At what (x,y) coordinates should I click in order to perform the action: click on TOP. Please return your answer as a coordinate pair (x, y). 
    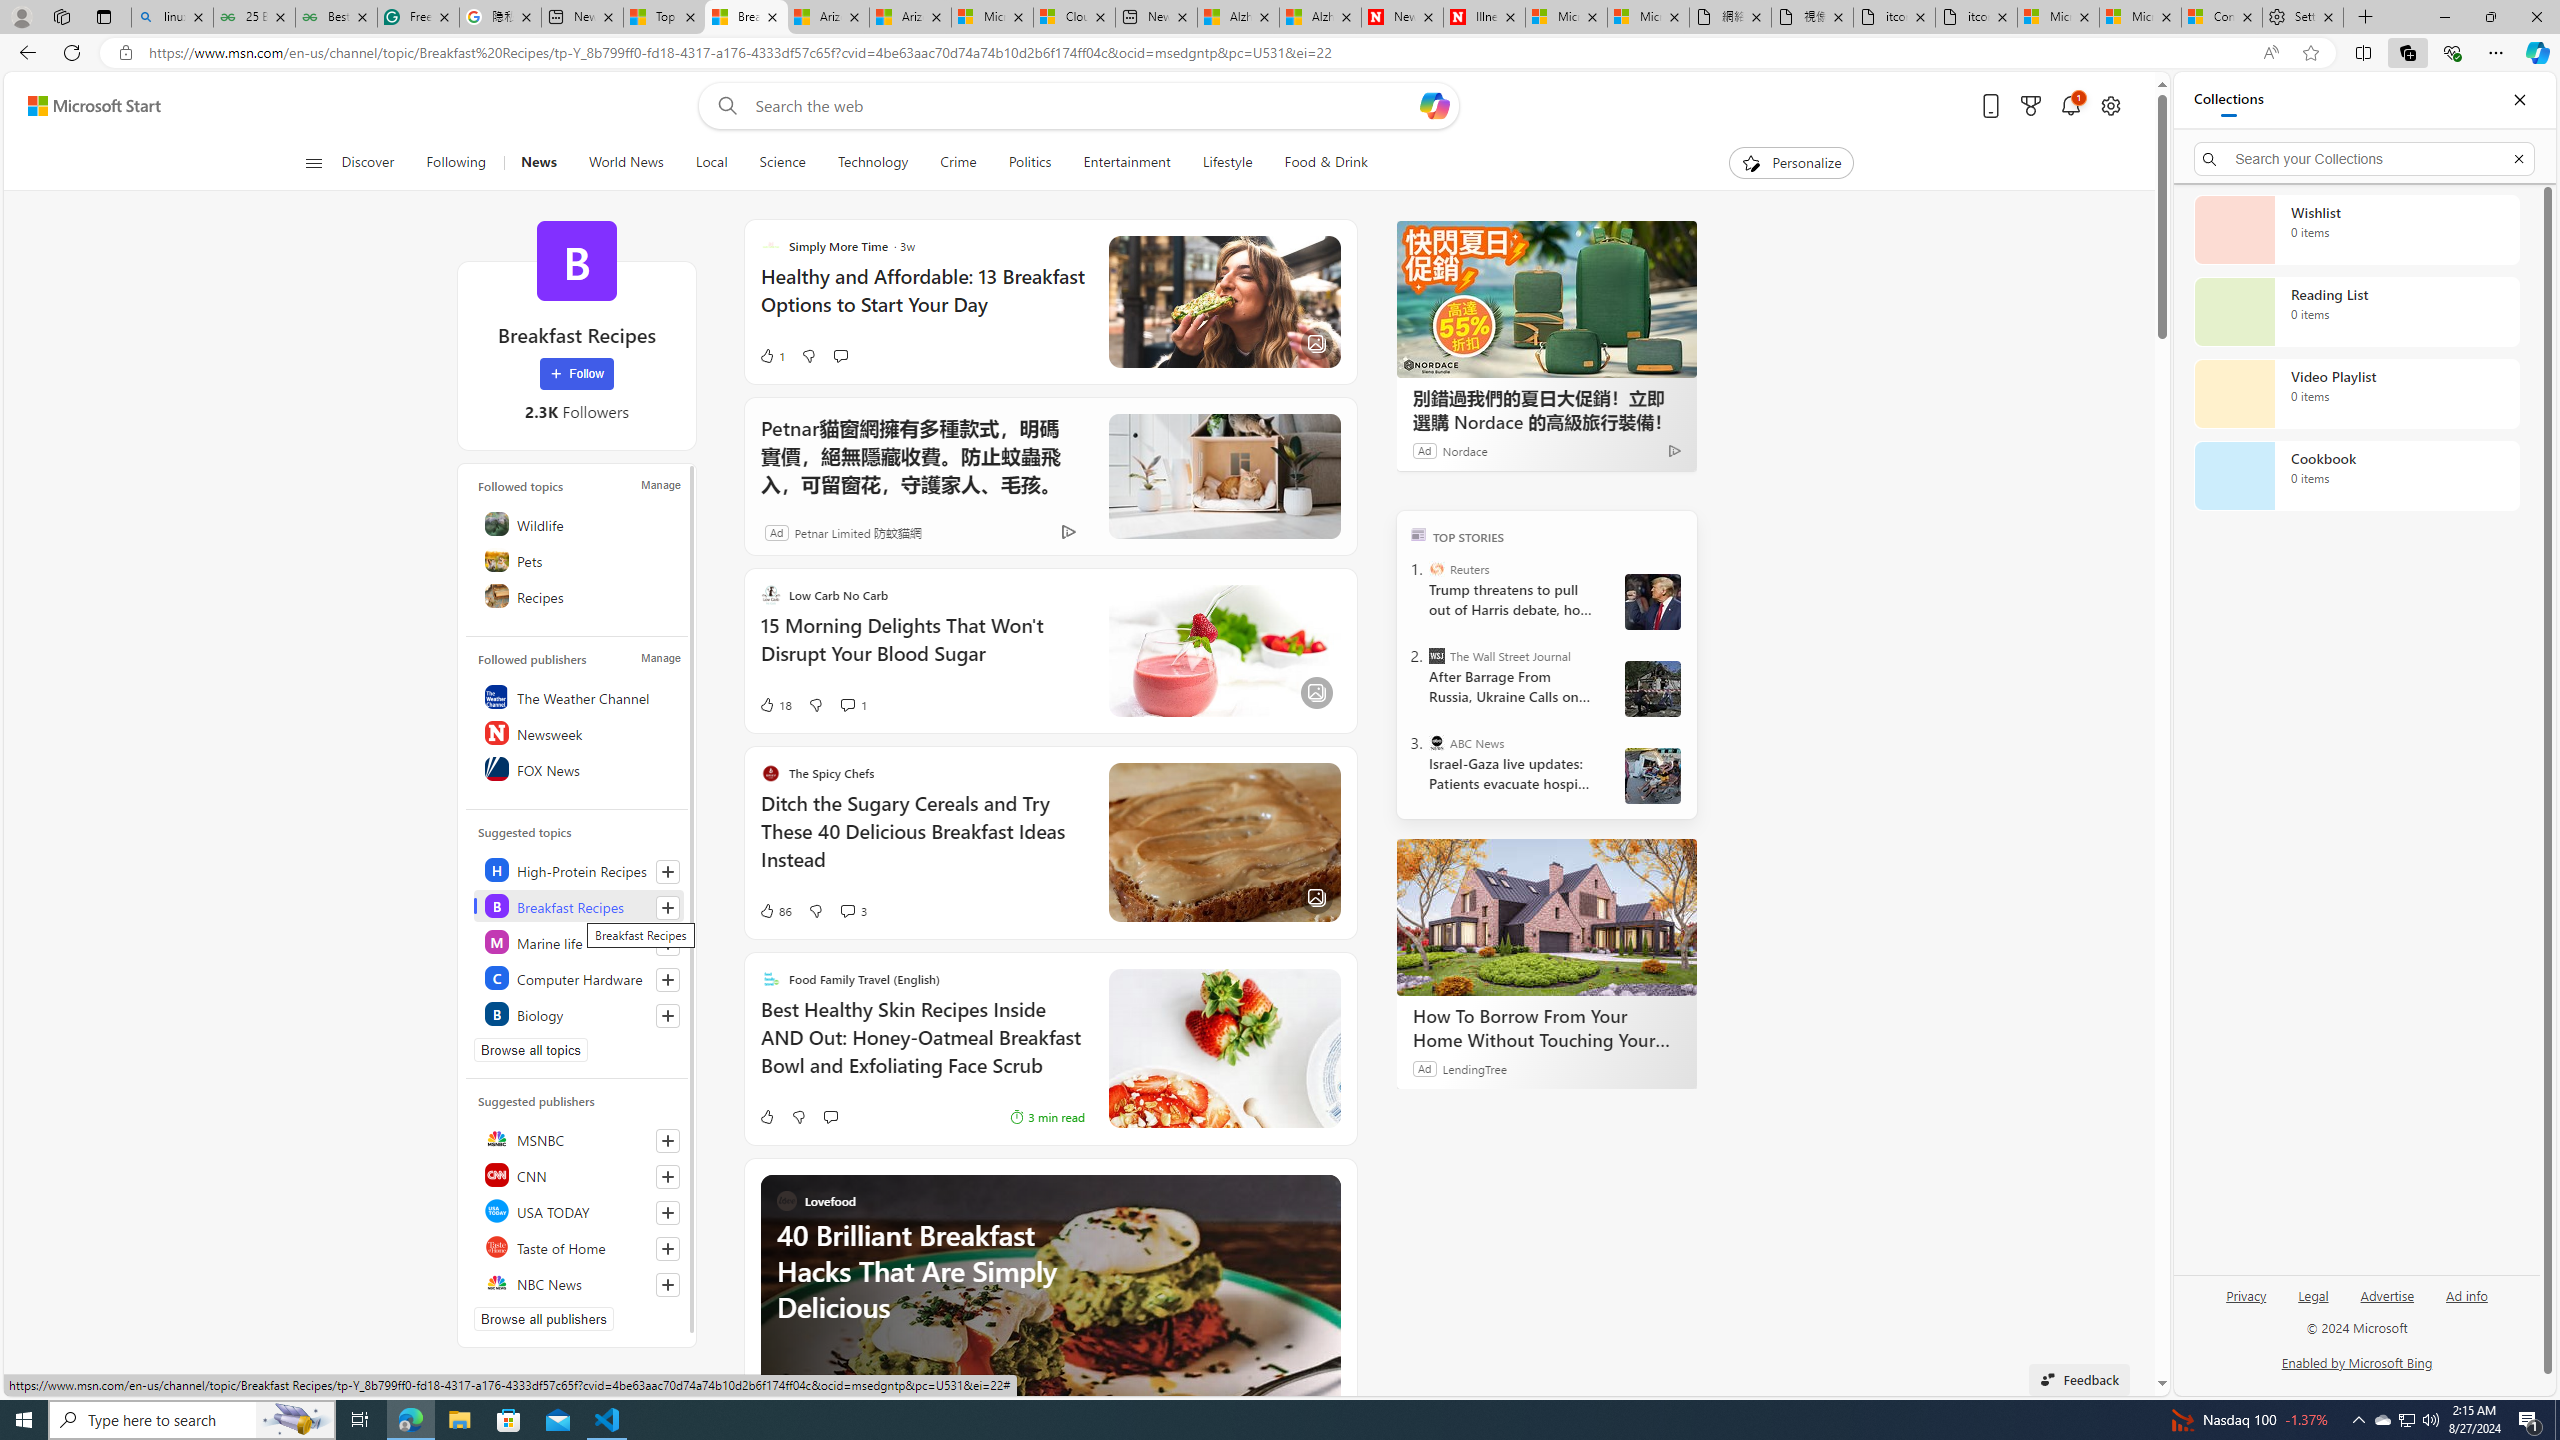
    Looking at the image, I should click on (1418, 533).